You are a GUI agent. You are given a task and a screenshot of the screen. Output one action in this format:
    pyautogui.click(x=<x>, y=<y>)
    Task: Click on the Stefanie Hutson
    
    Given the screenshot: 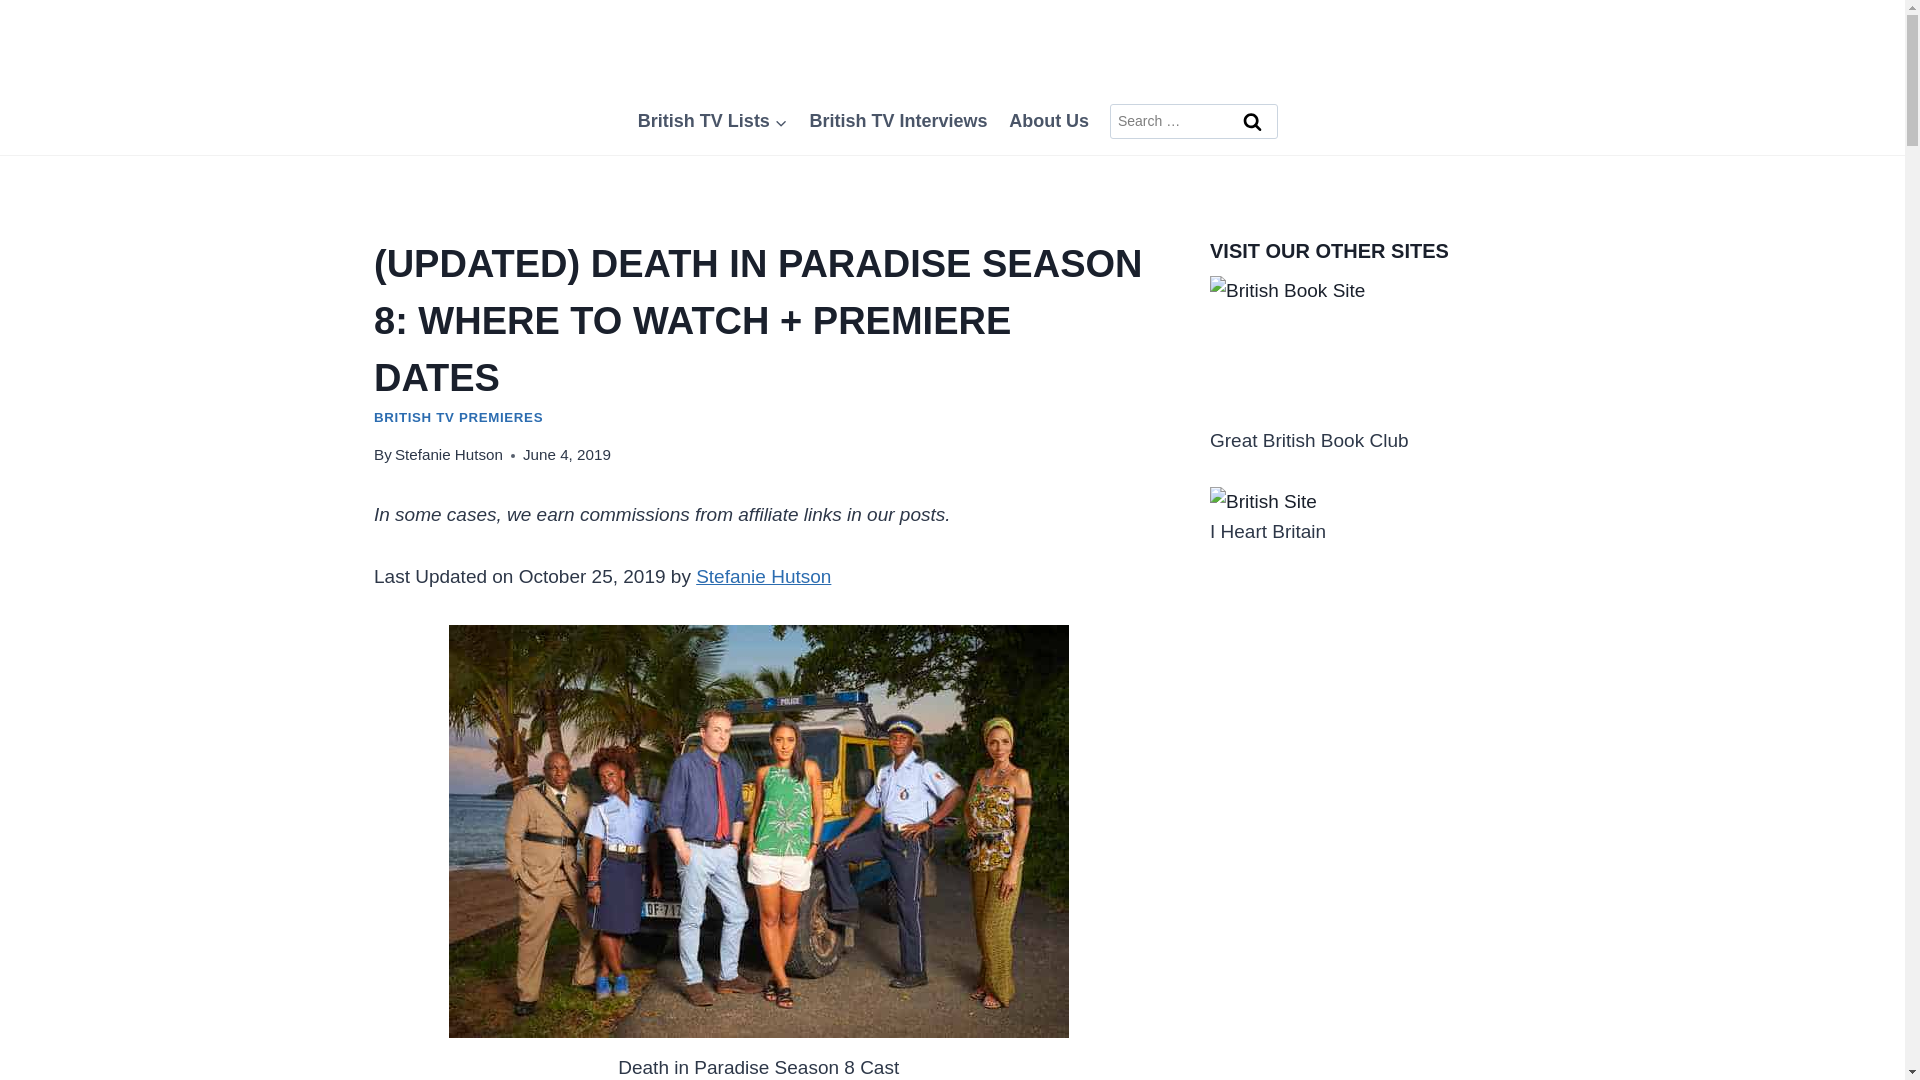 What is the action you would take?
    pyautogui.click(x=449, y=454)
    